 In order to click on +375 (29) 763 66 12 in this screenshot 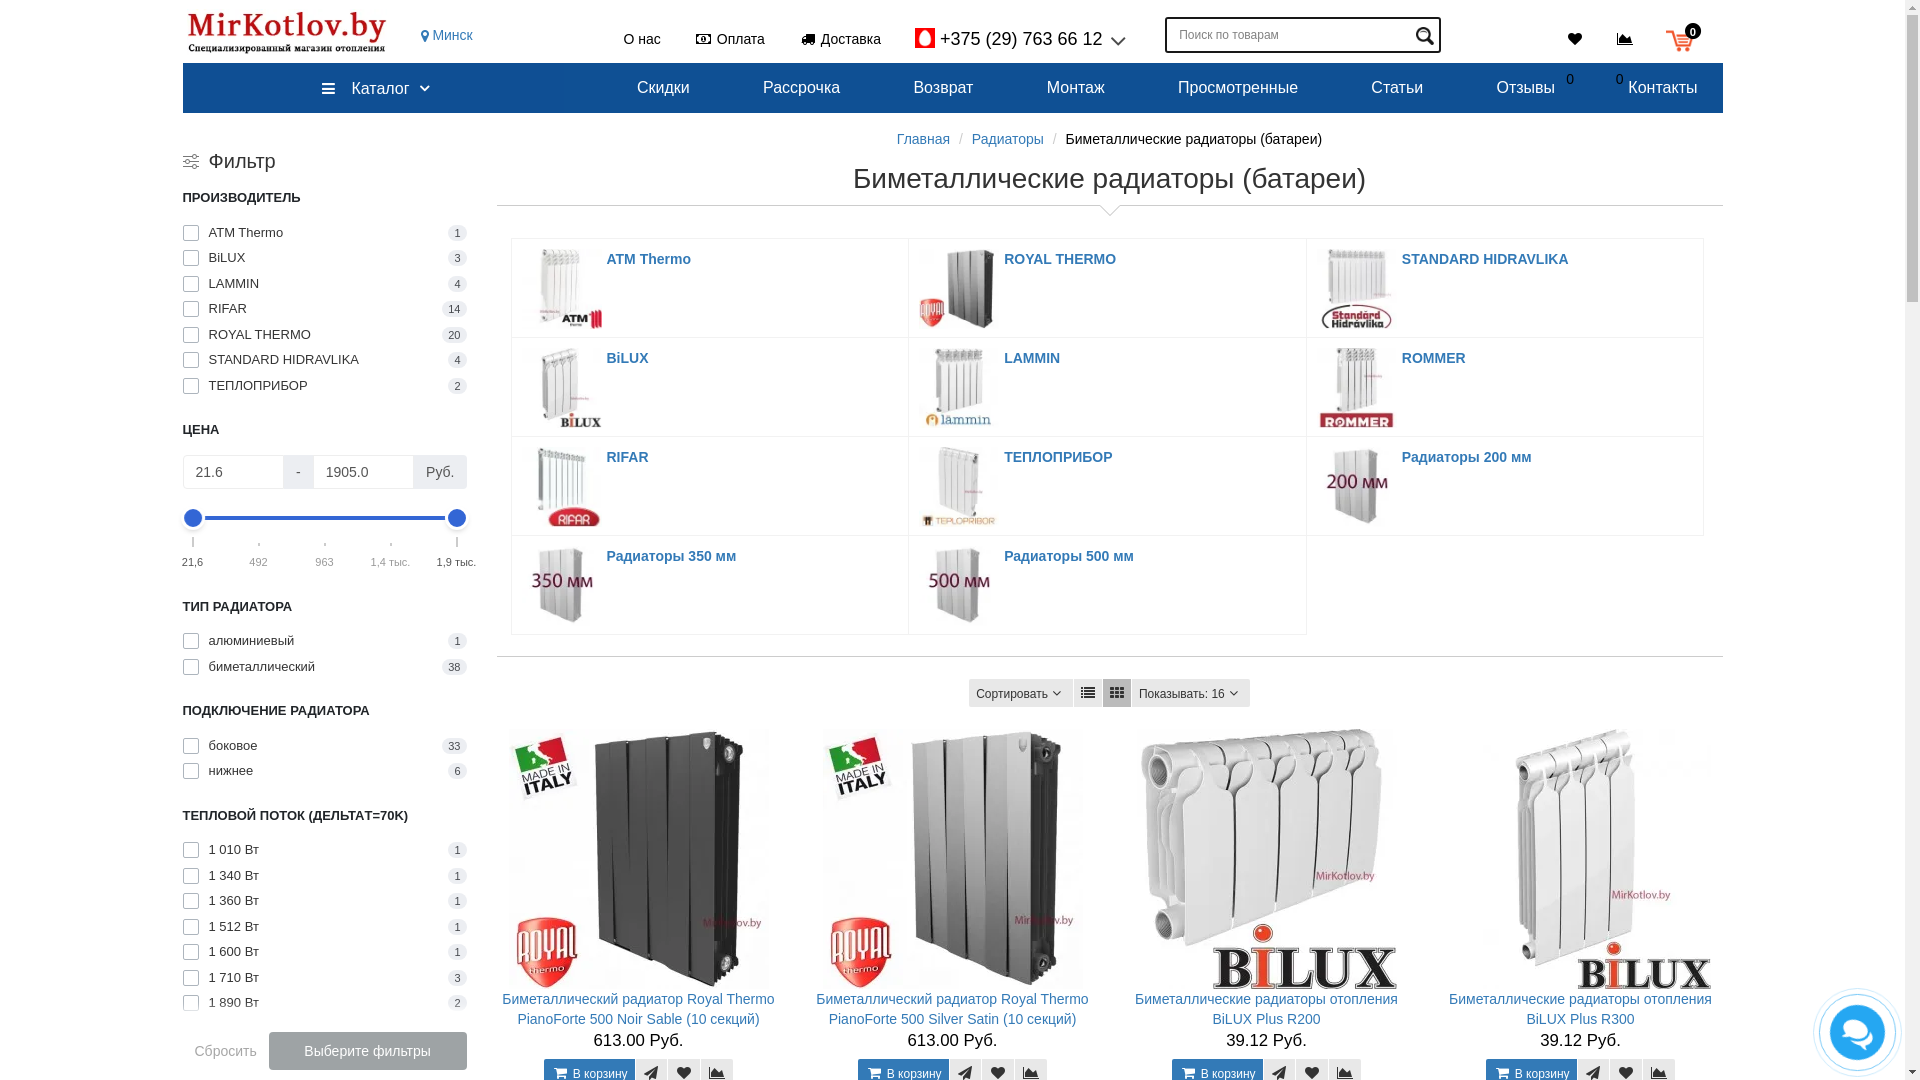, I will do `click(1019, 38)`.